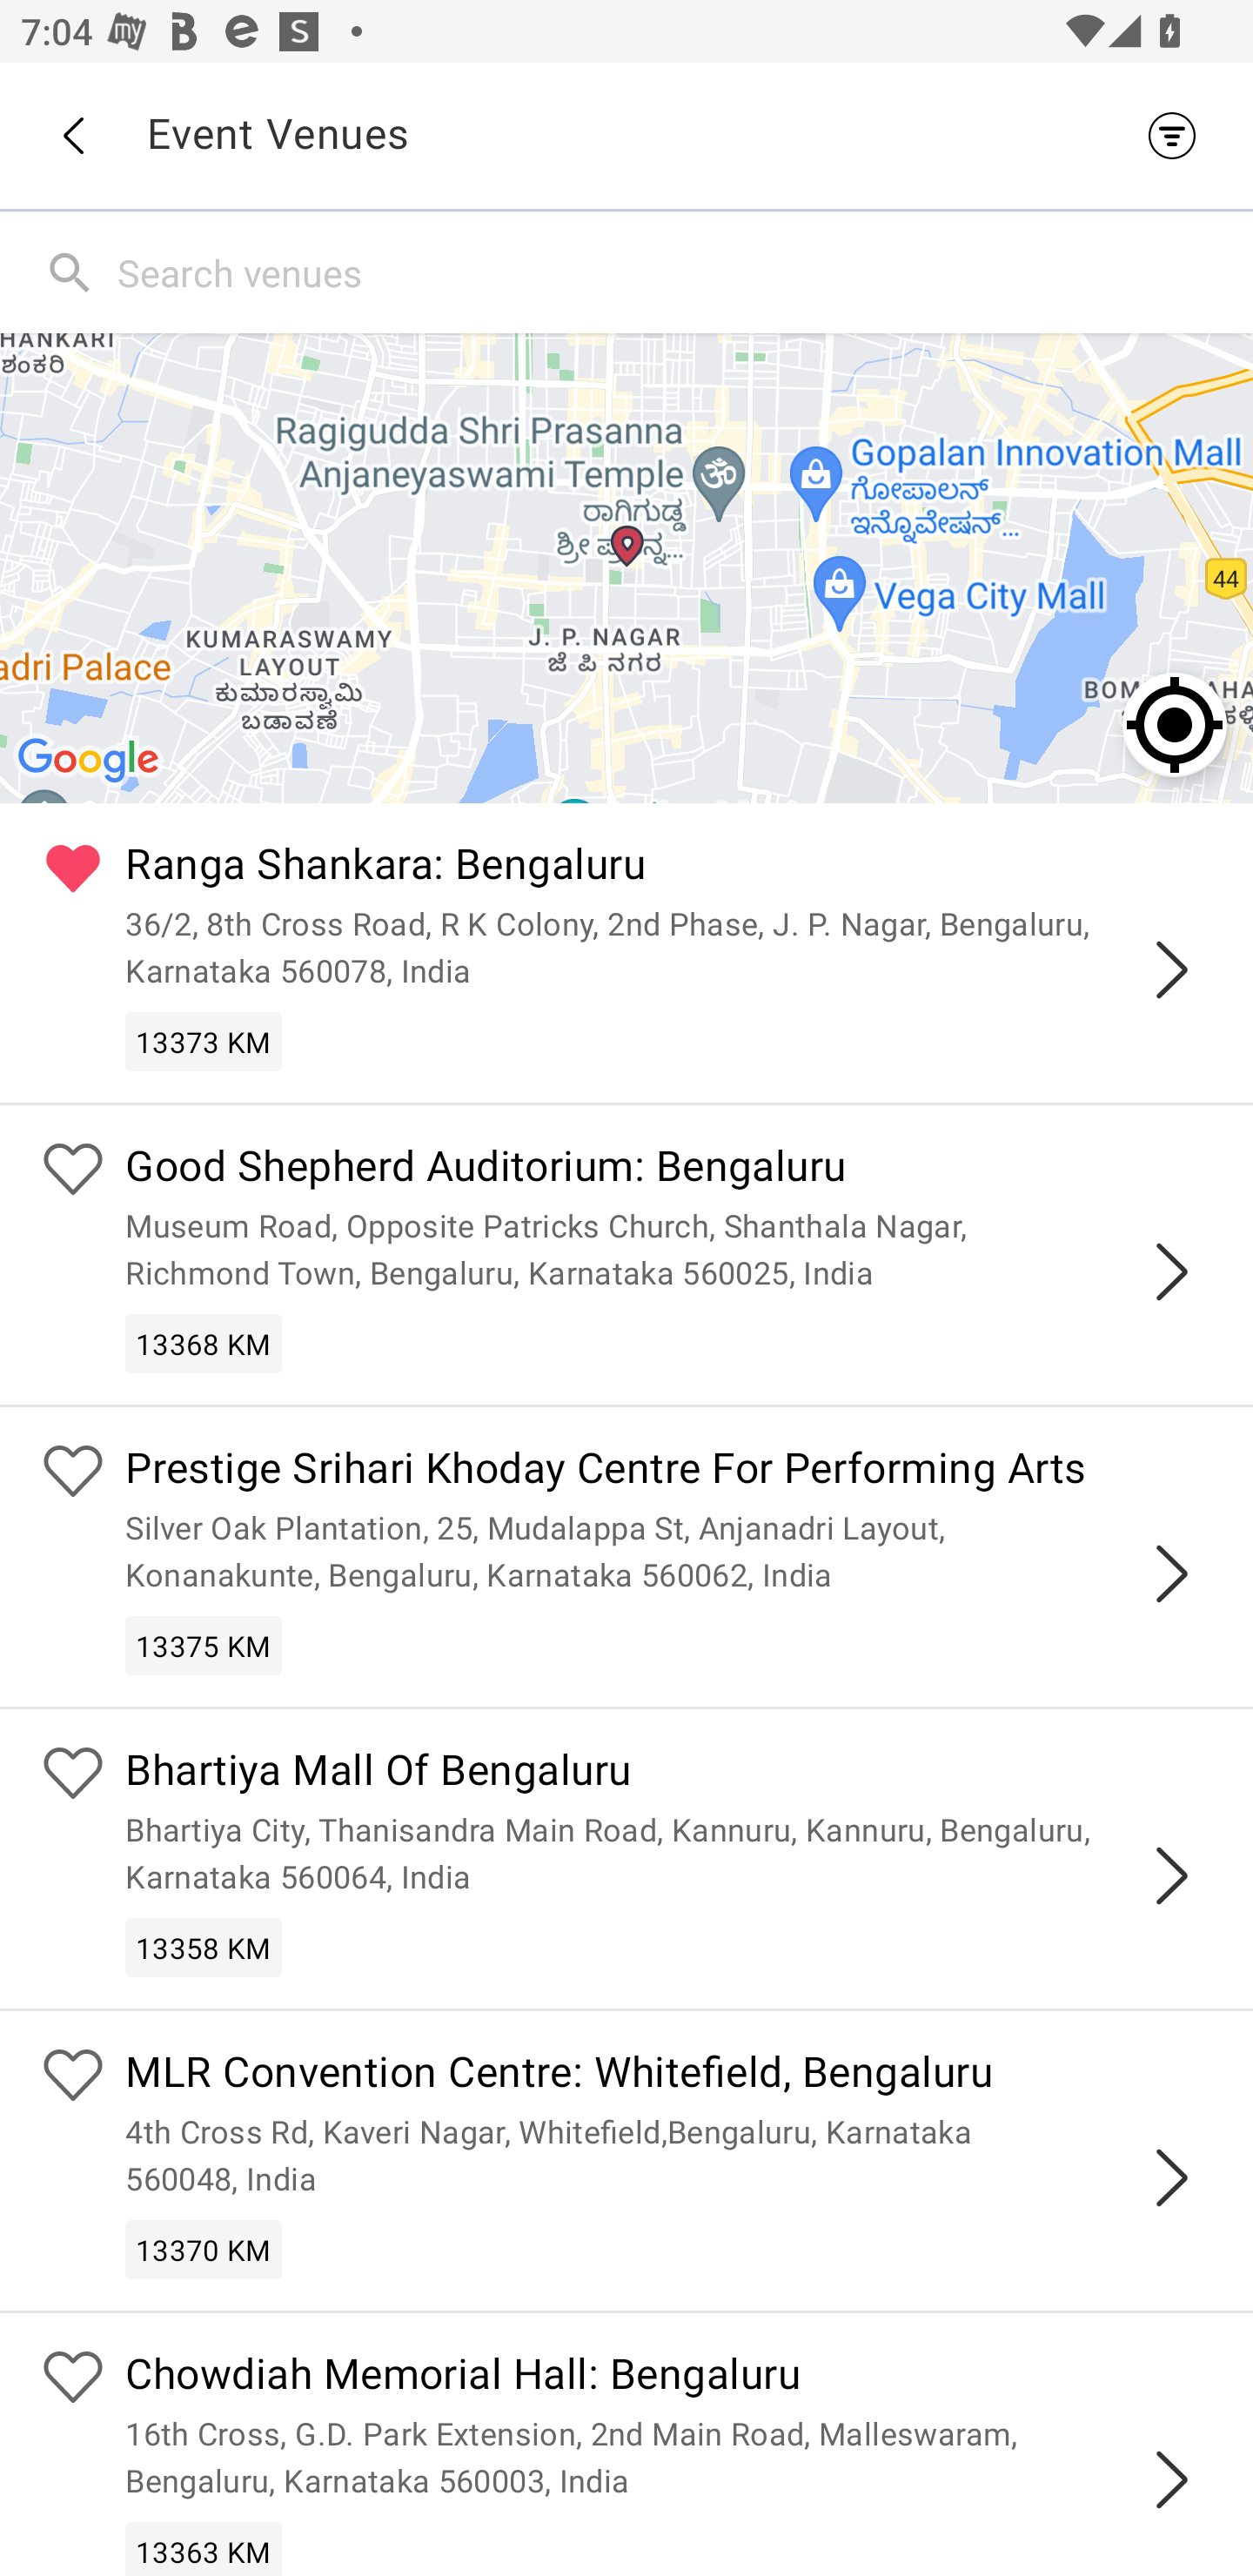  What do you see at coordinates (204, 1343) in the screenshot?
I see `13368 KM` at bounding box center [204, 1343].